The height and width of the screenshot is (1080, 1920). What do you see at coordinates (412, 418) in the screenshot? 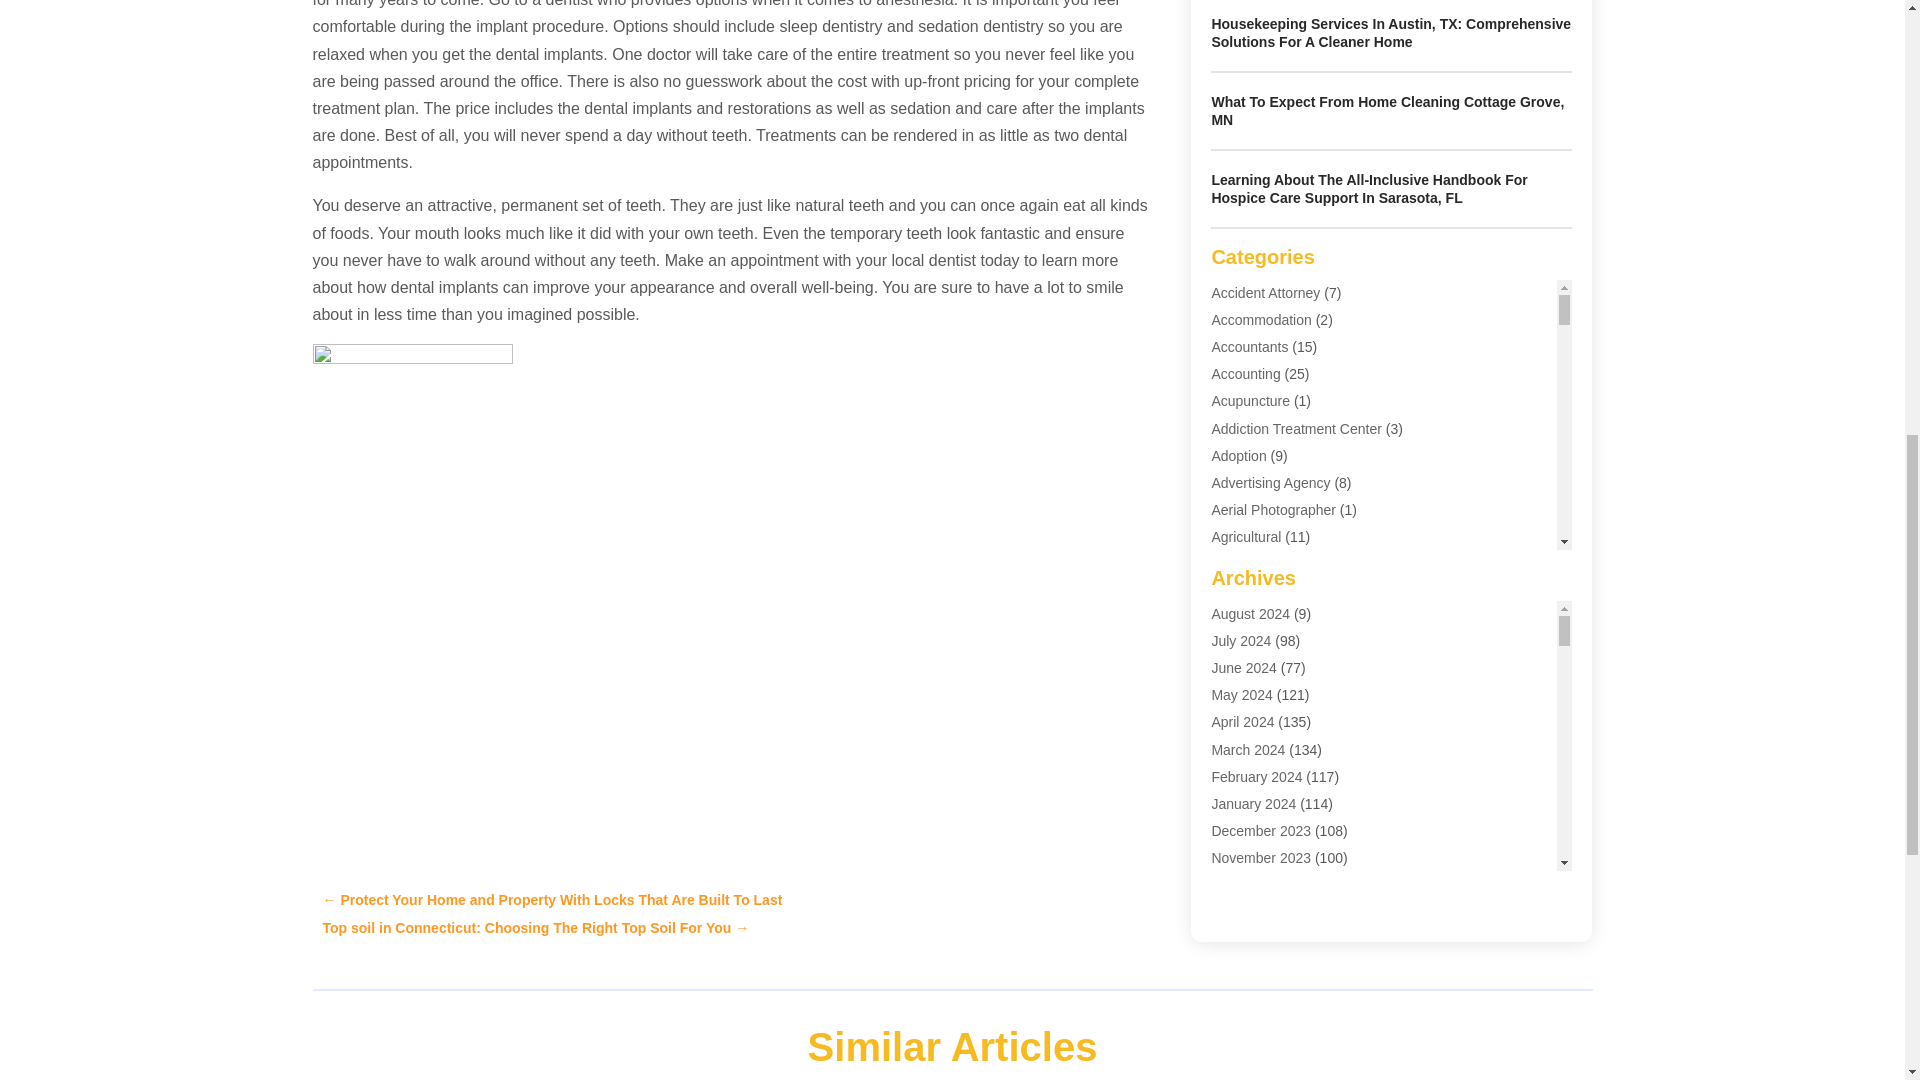
I see `Cascades Center for Dental Health` at bounding box center [412, 418].